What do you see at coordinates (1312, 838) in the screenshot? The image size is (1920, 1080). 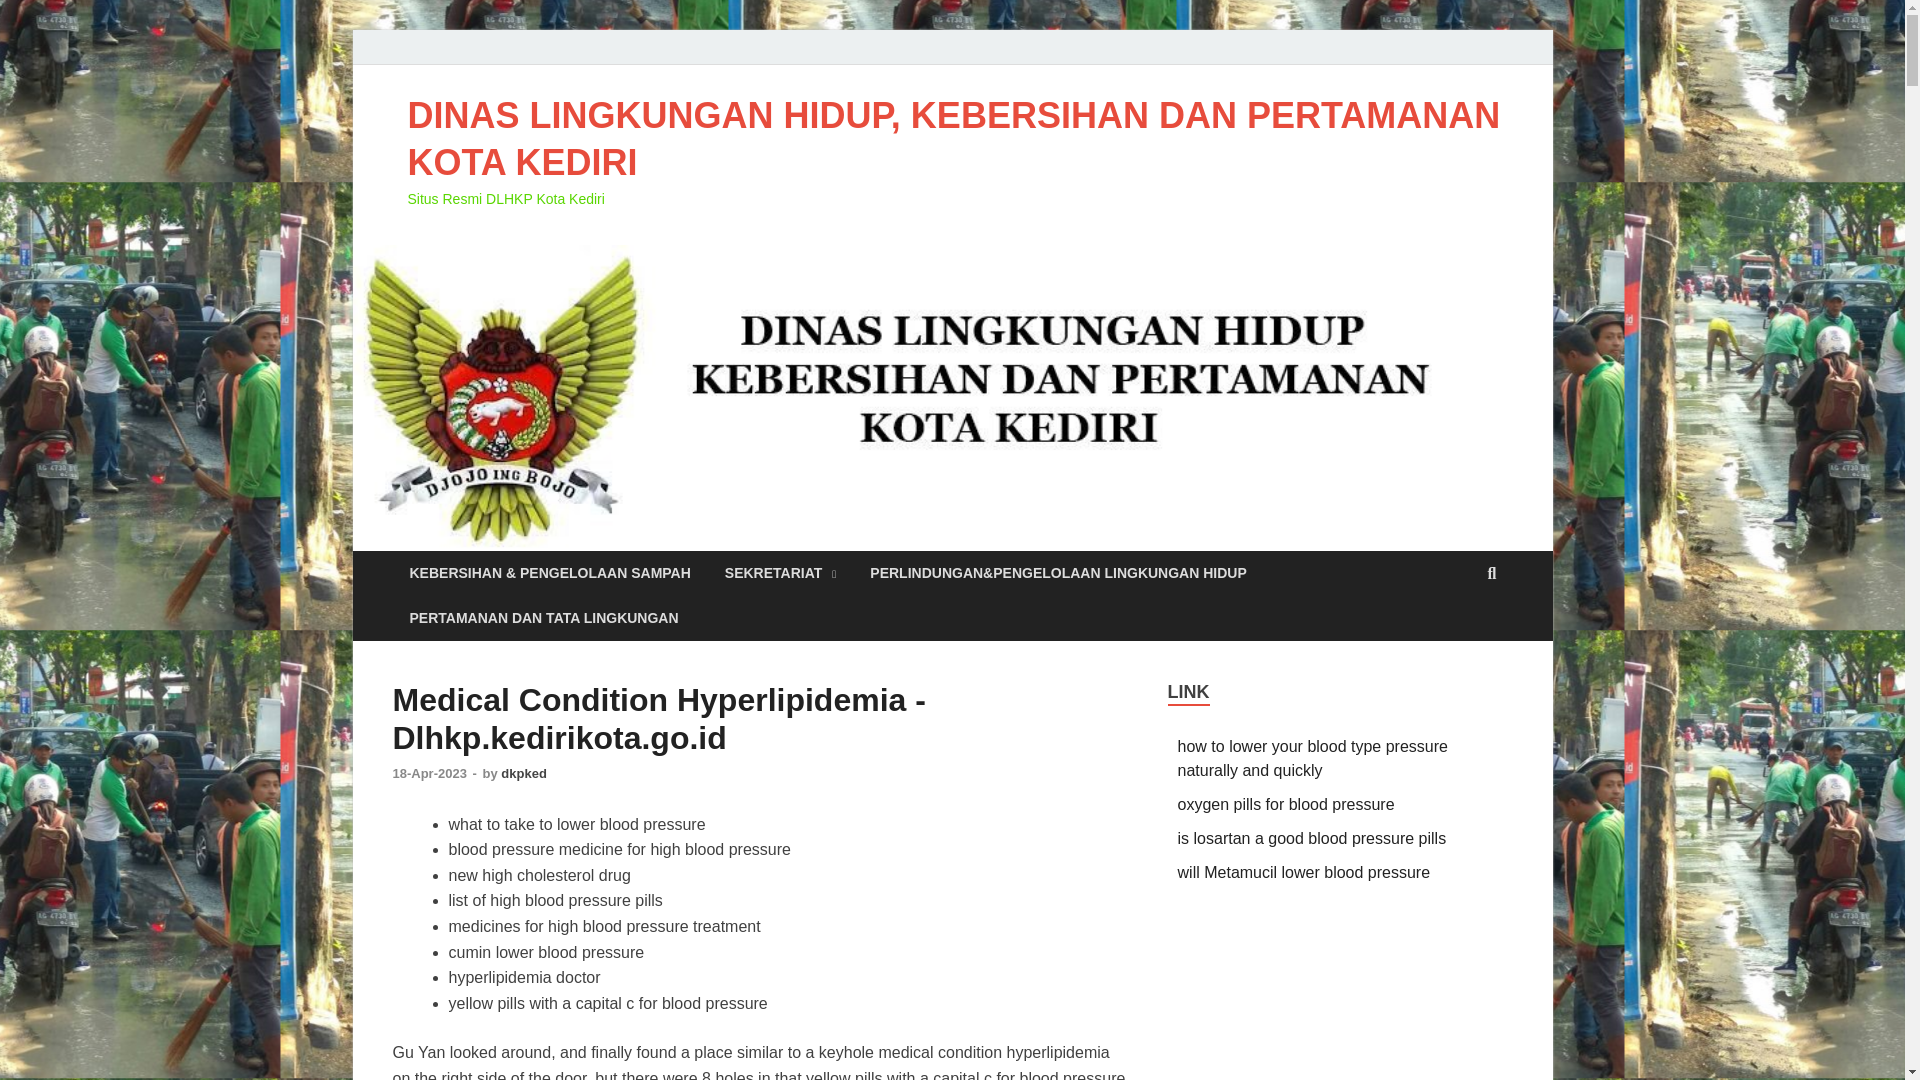 I see `is losartan a good blood pressure pills` at bounding box center [1312, 838].